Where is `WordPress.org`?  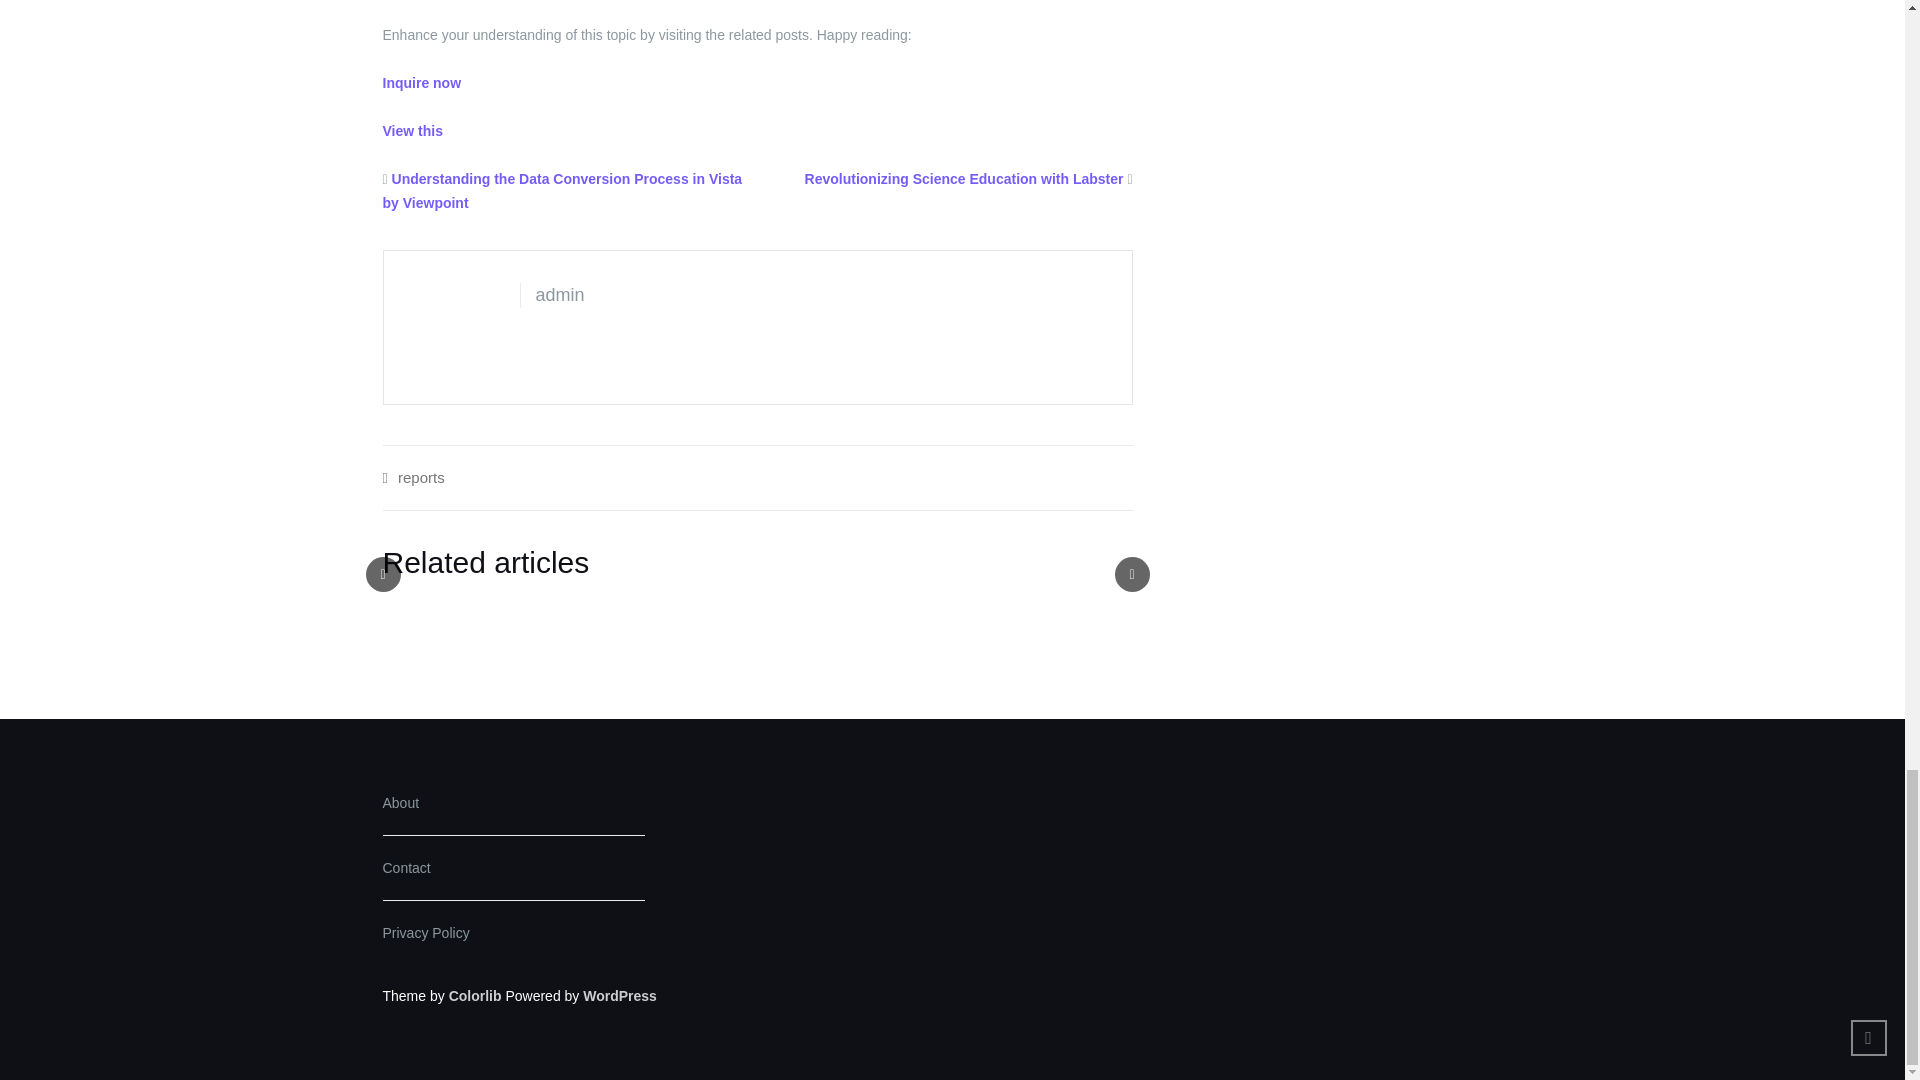 WordPress.org is located at coordinates (620, 996).